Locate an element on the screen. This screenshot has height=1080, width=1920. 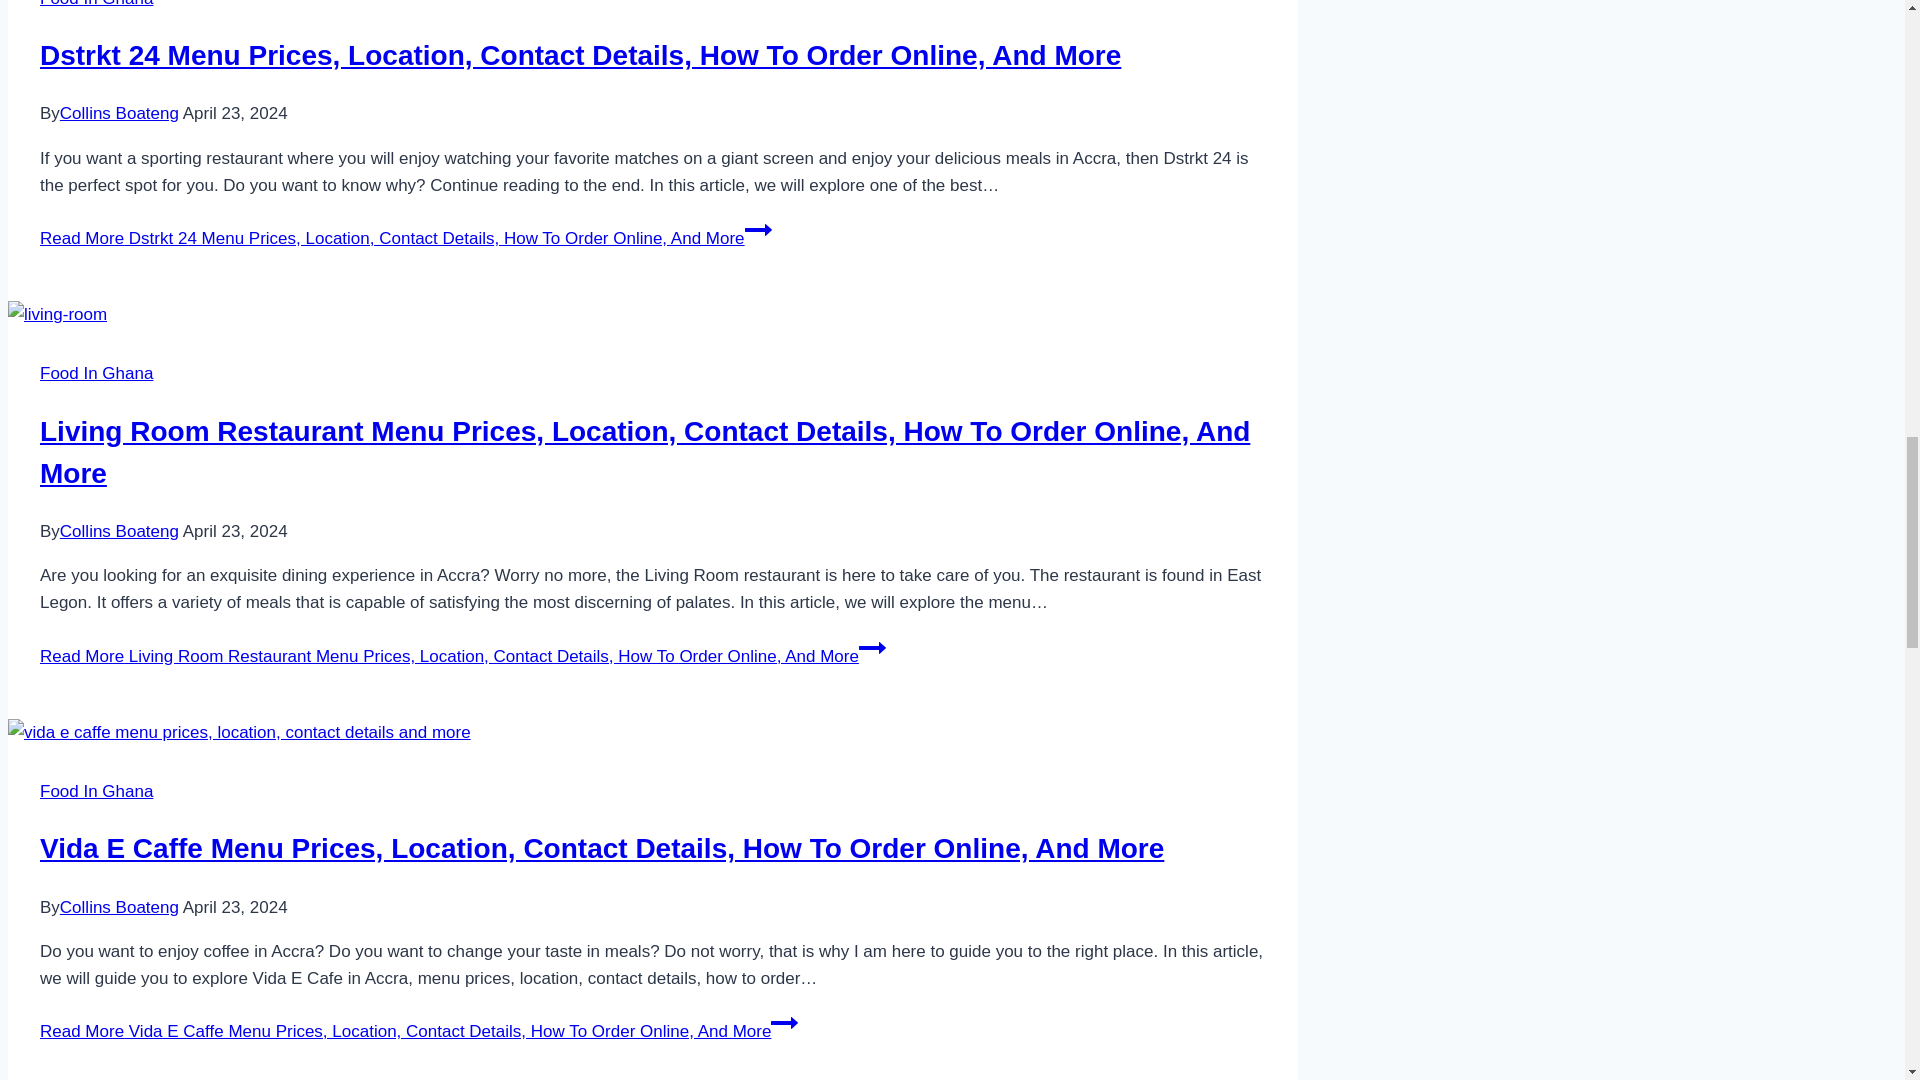
Continue is located at coordinates (784, 1022).